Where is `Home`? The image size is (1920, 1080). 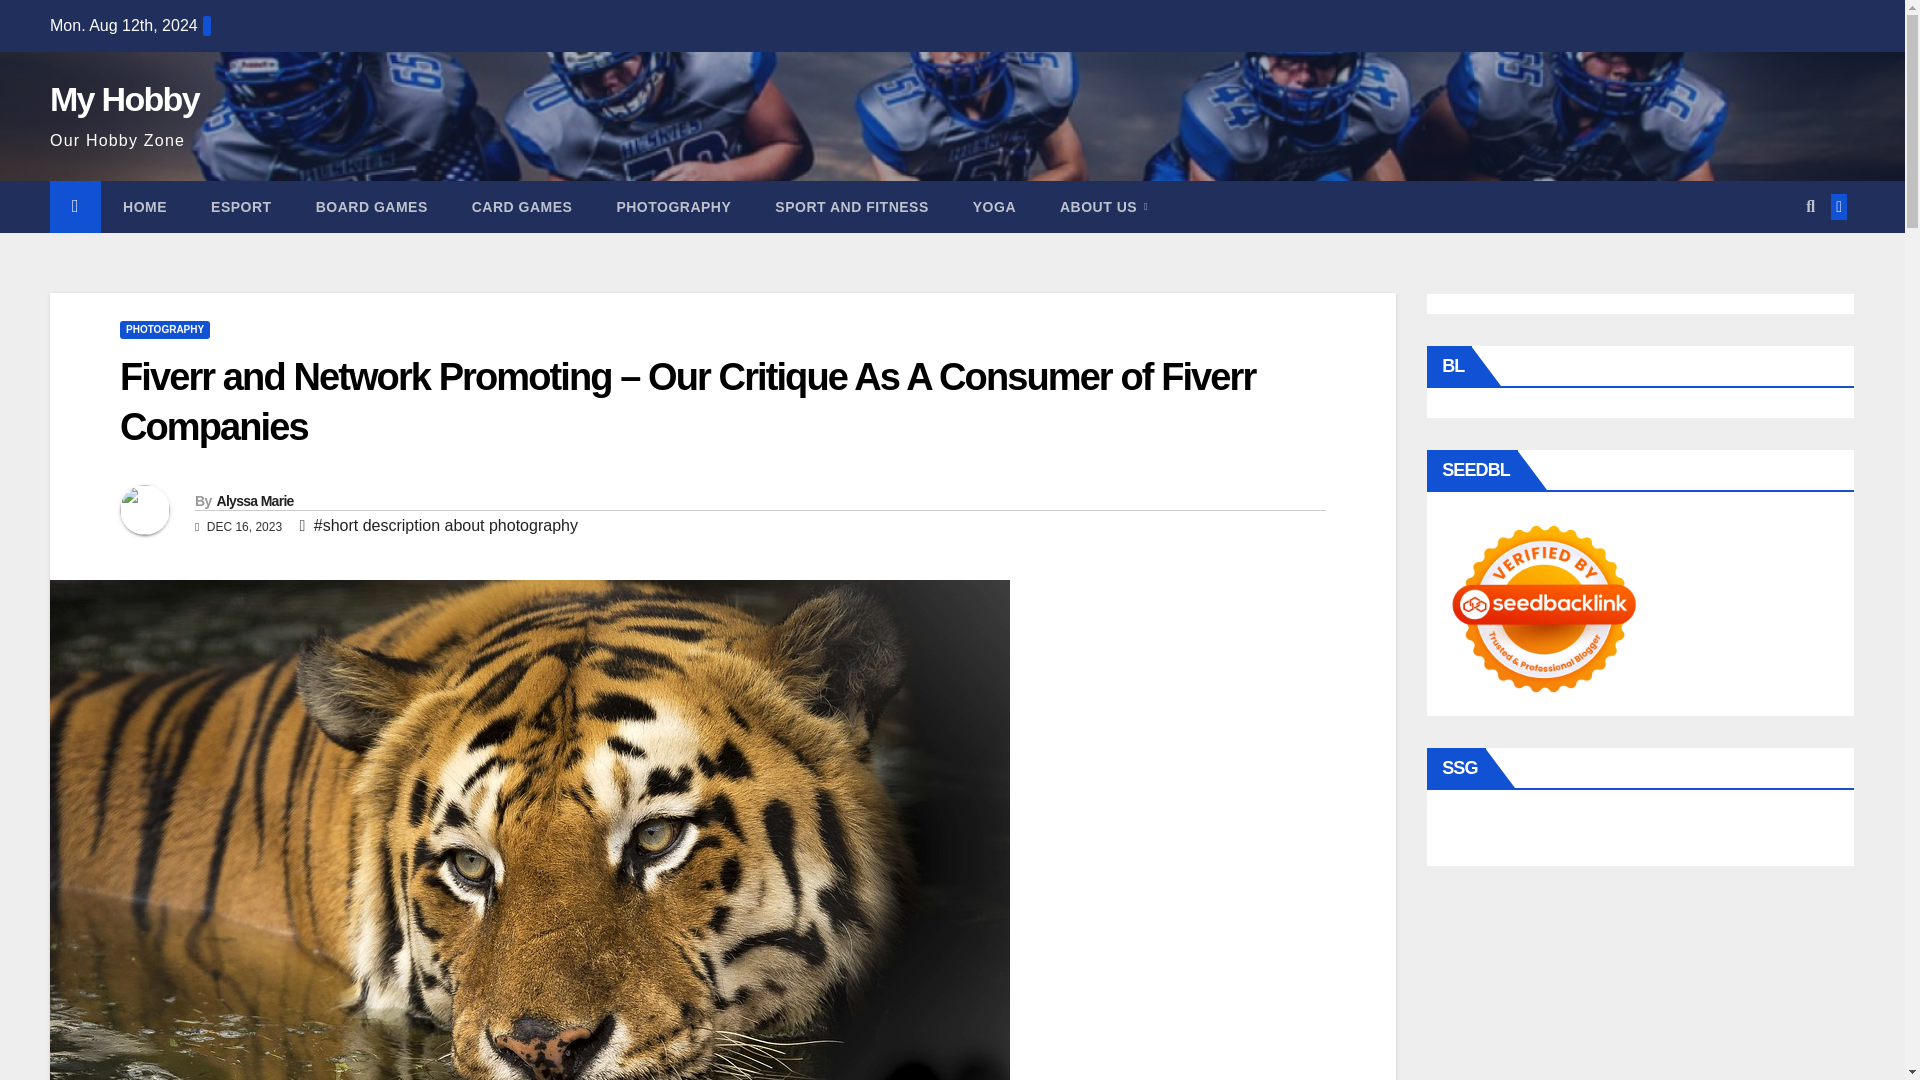
Home is located at coordinates (144, 207).